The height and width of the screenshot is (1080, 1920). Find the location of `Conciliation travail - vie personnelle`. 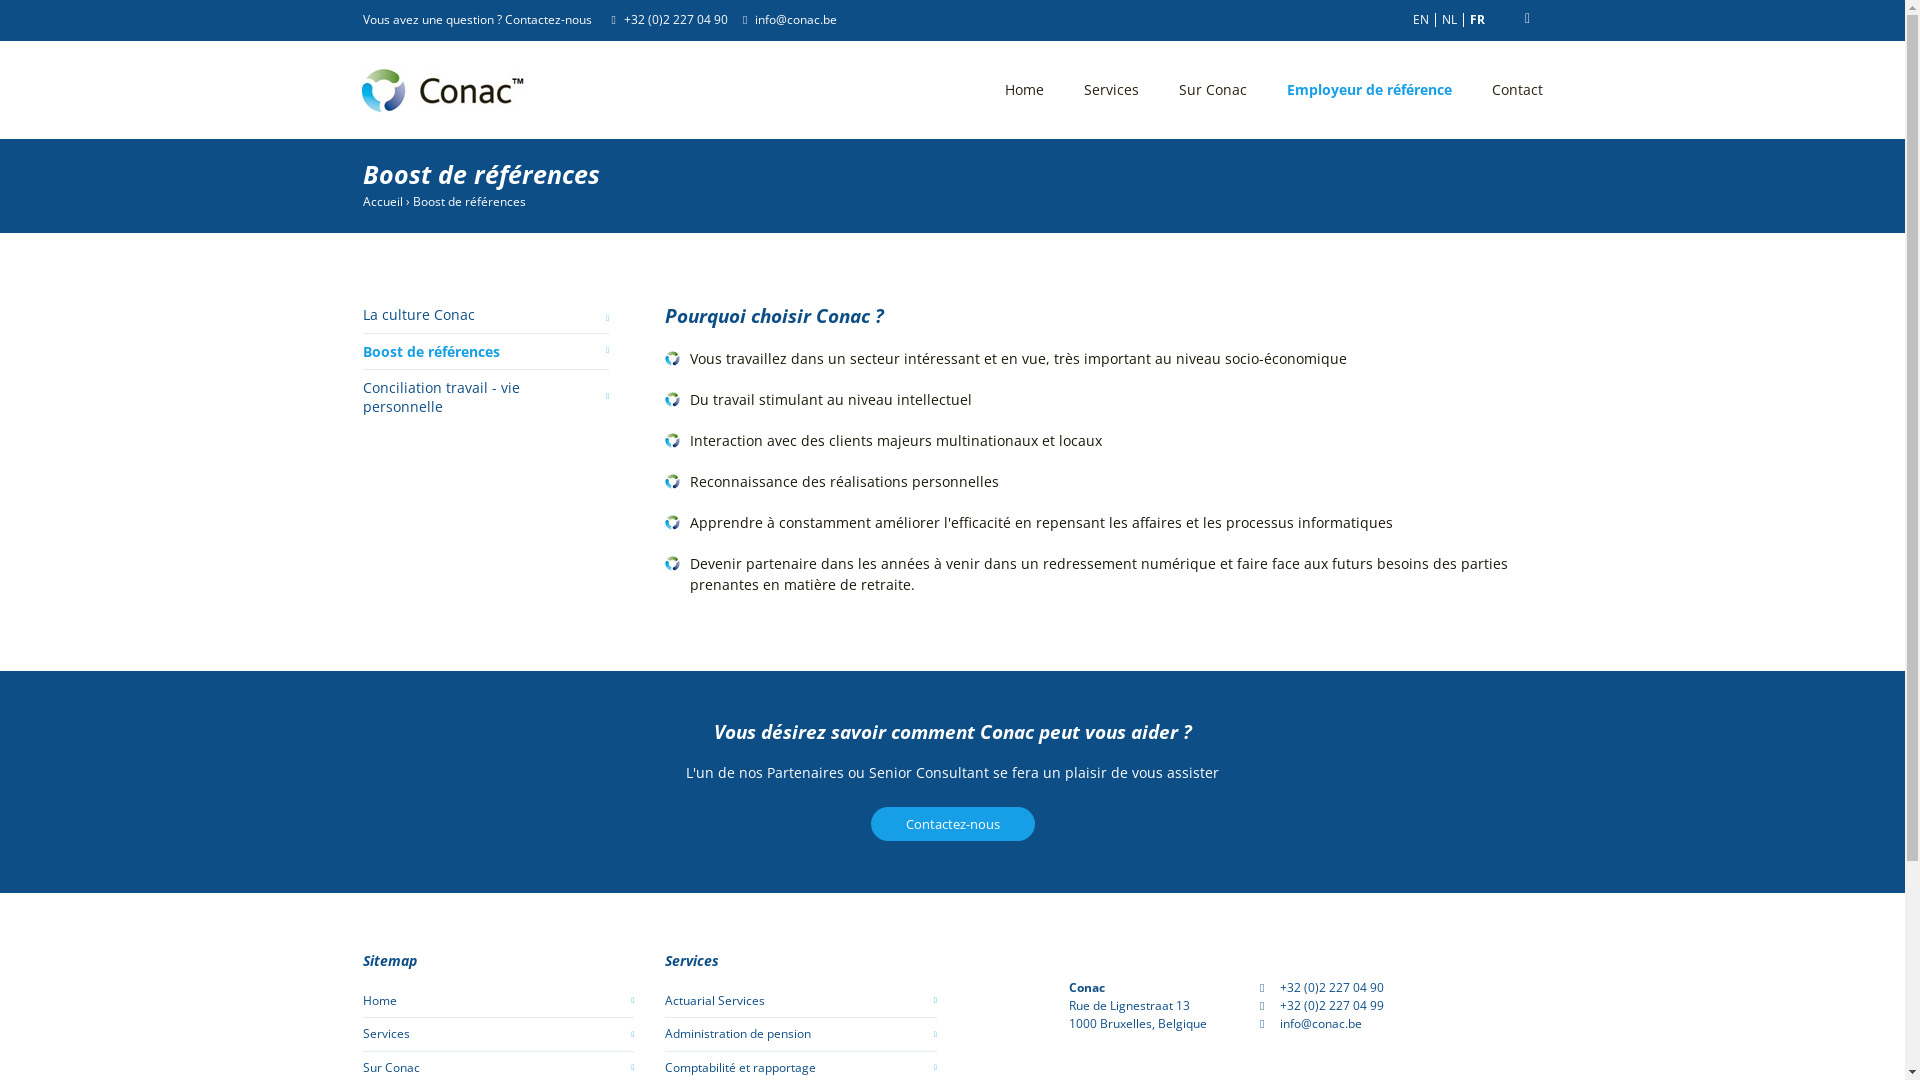

Conciliation travail - vie personnelle is located at coordinates (486, 398).